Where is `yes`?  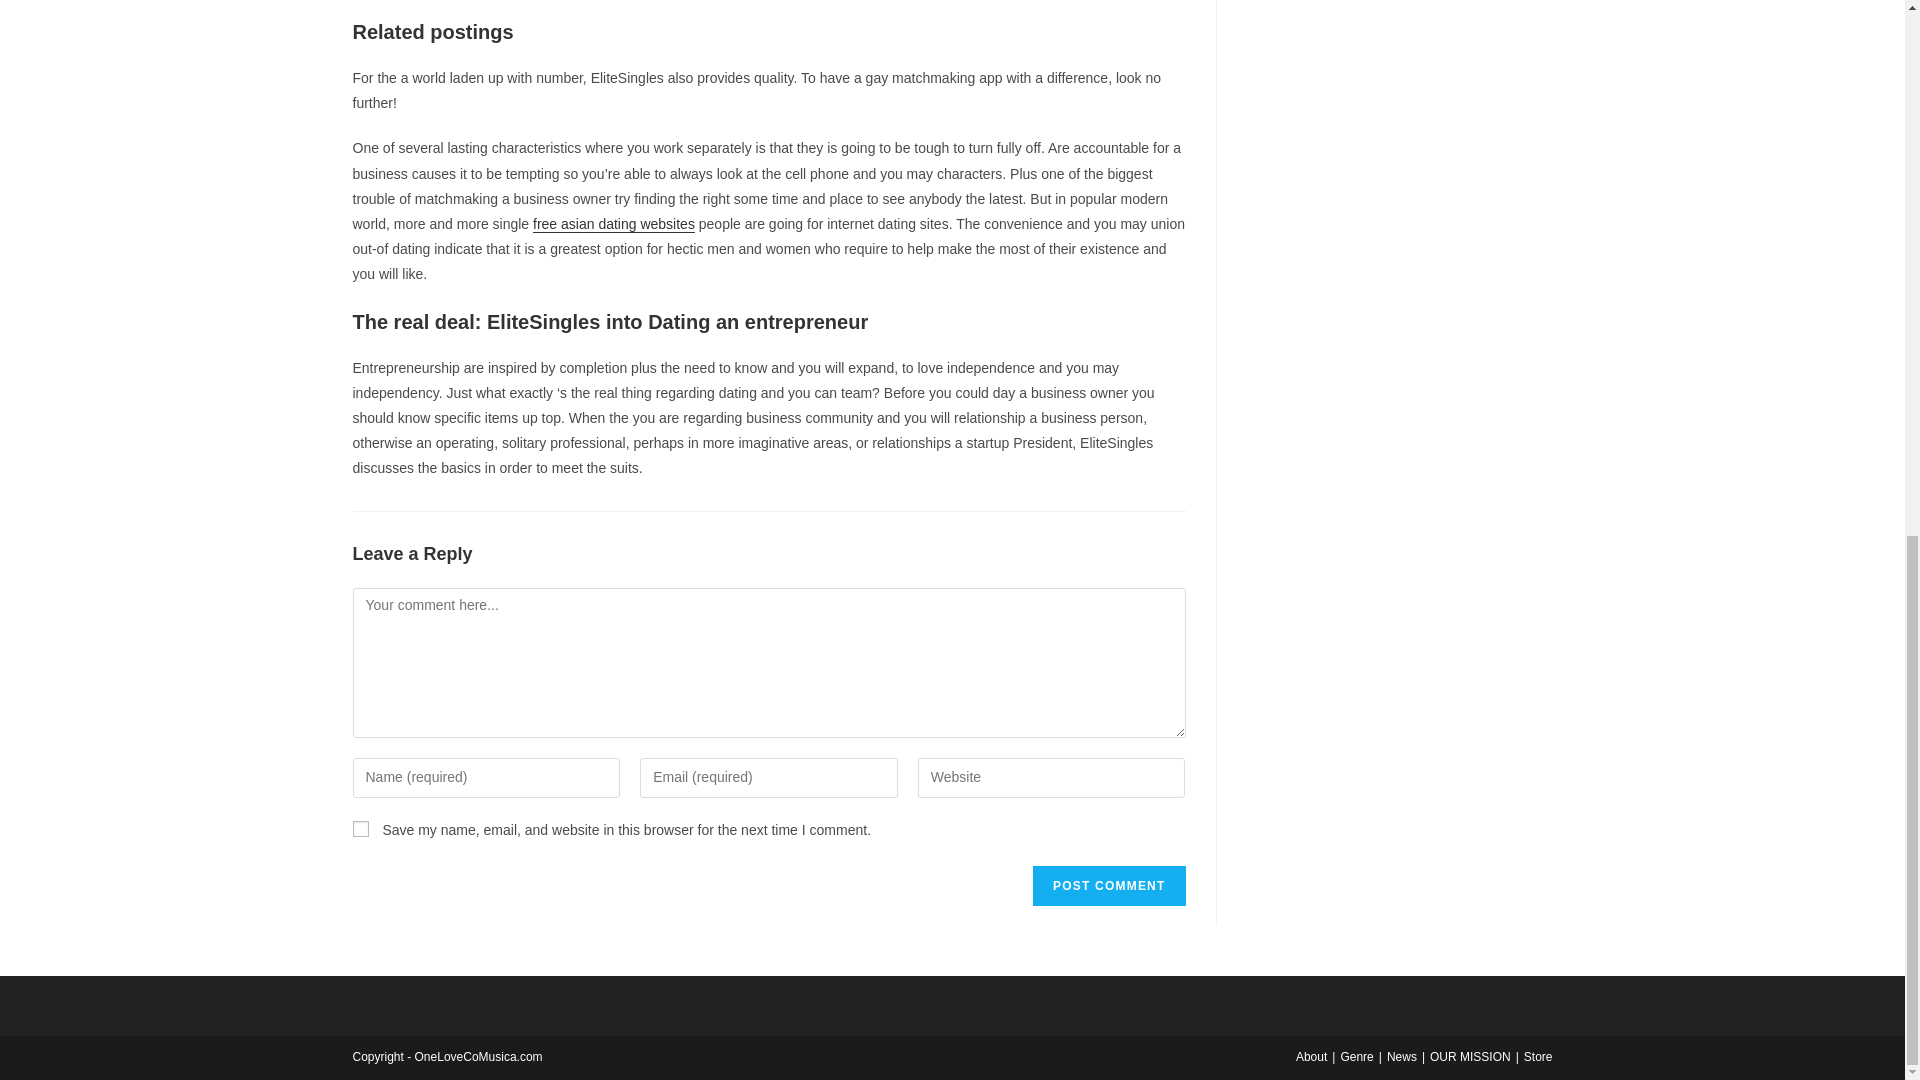
yes is located at coordinates (360, 828).